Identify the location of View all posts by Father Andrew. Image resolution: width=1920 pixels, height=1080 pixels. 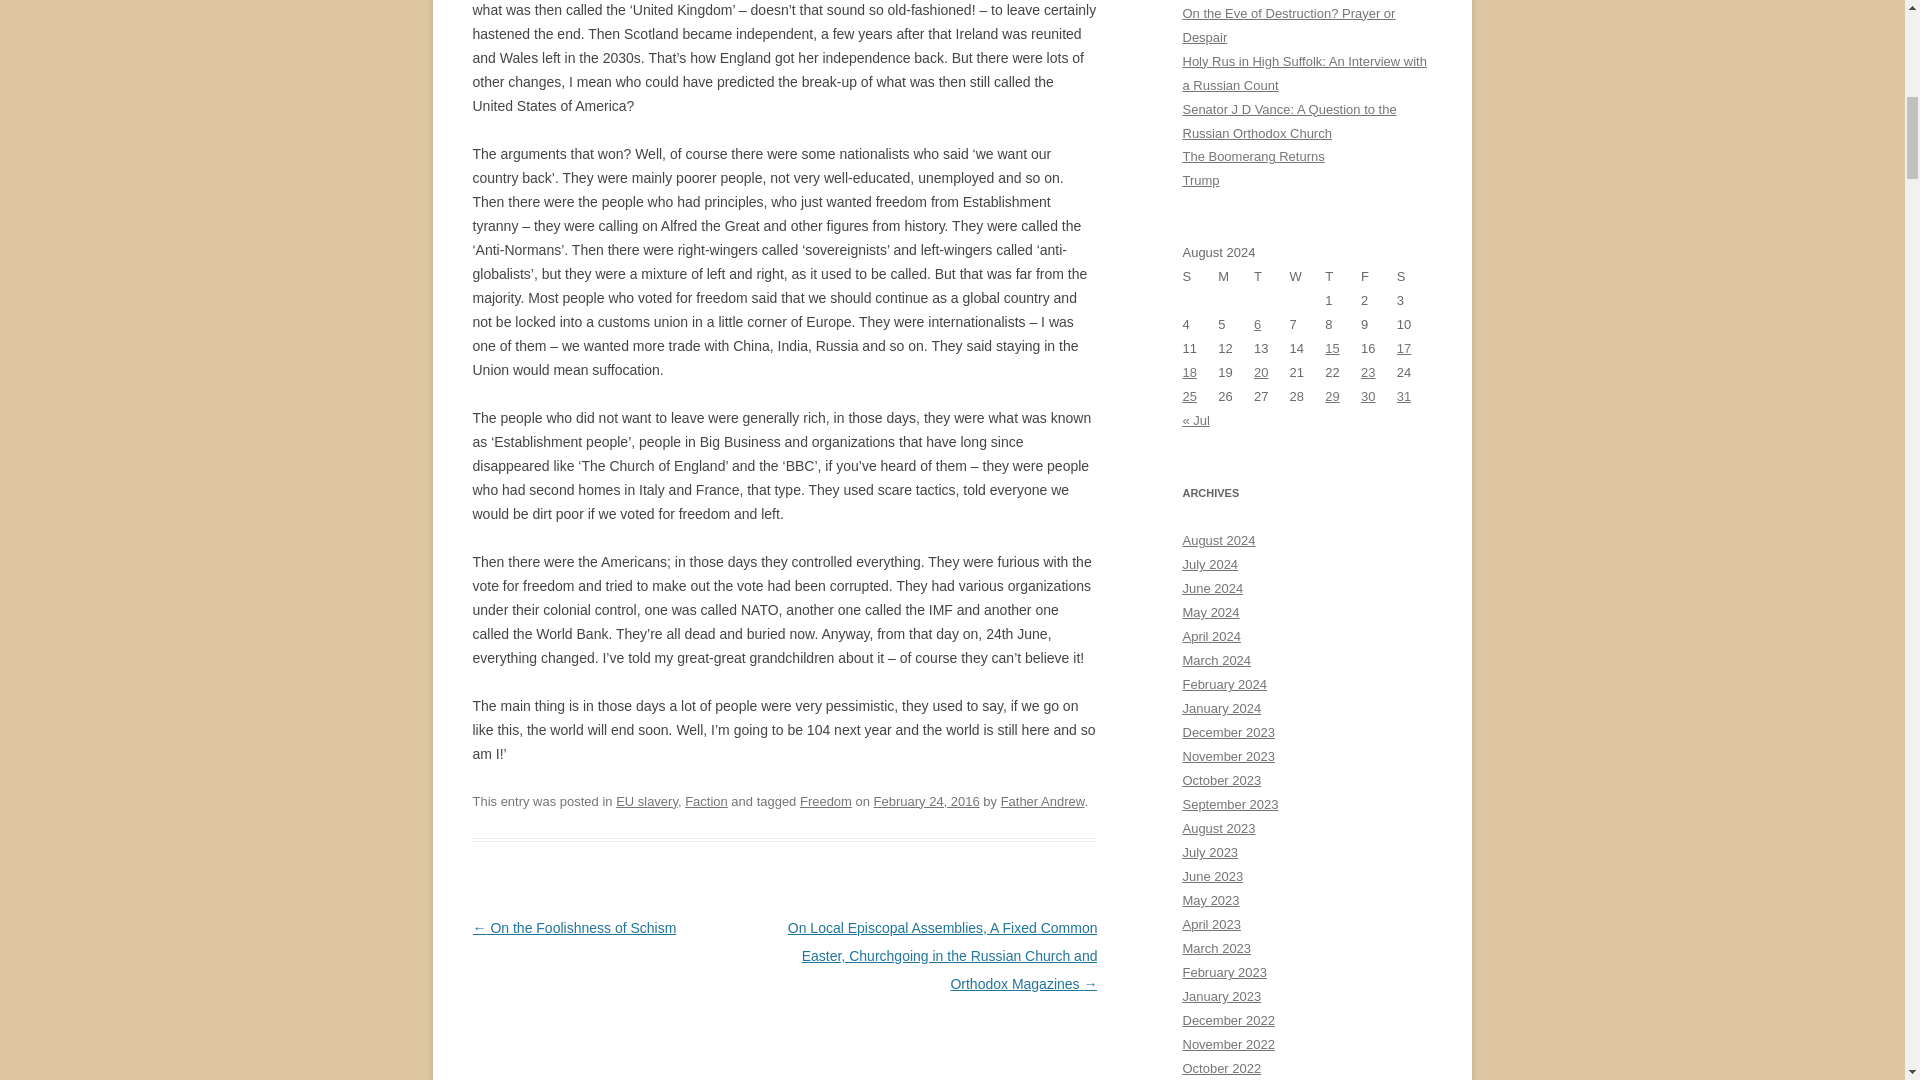
(1042, 800).